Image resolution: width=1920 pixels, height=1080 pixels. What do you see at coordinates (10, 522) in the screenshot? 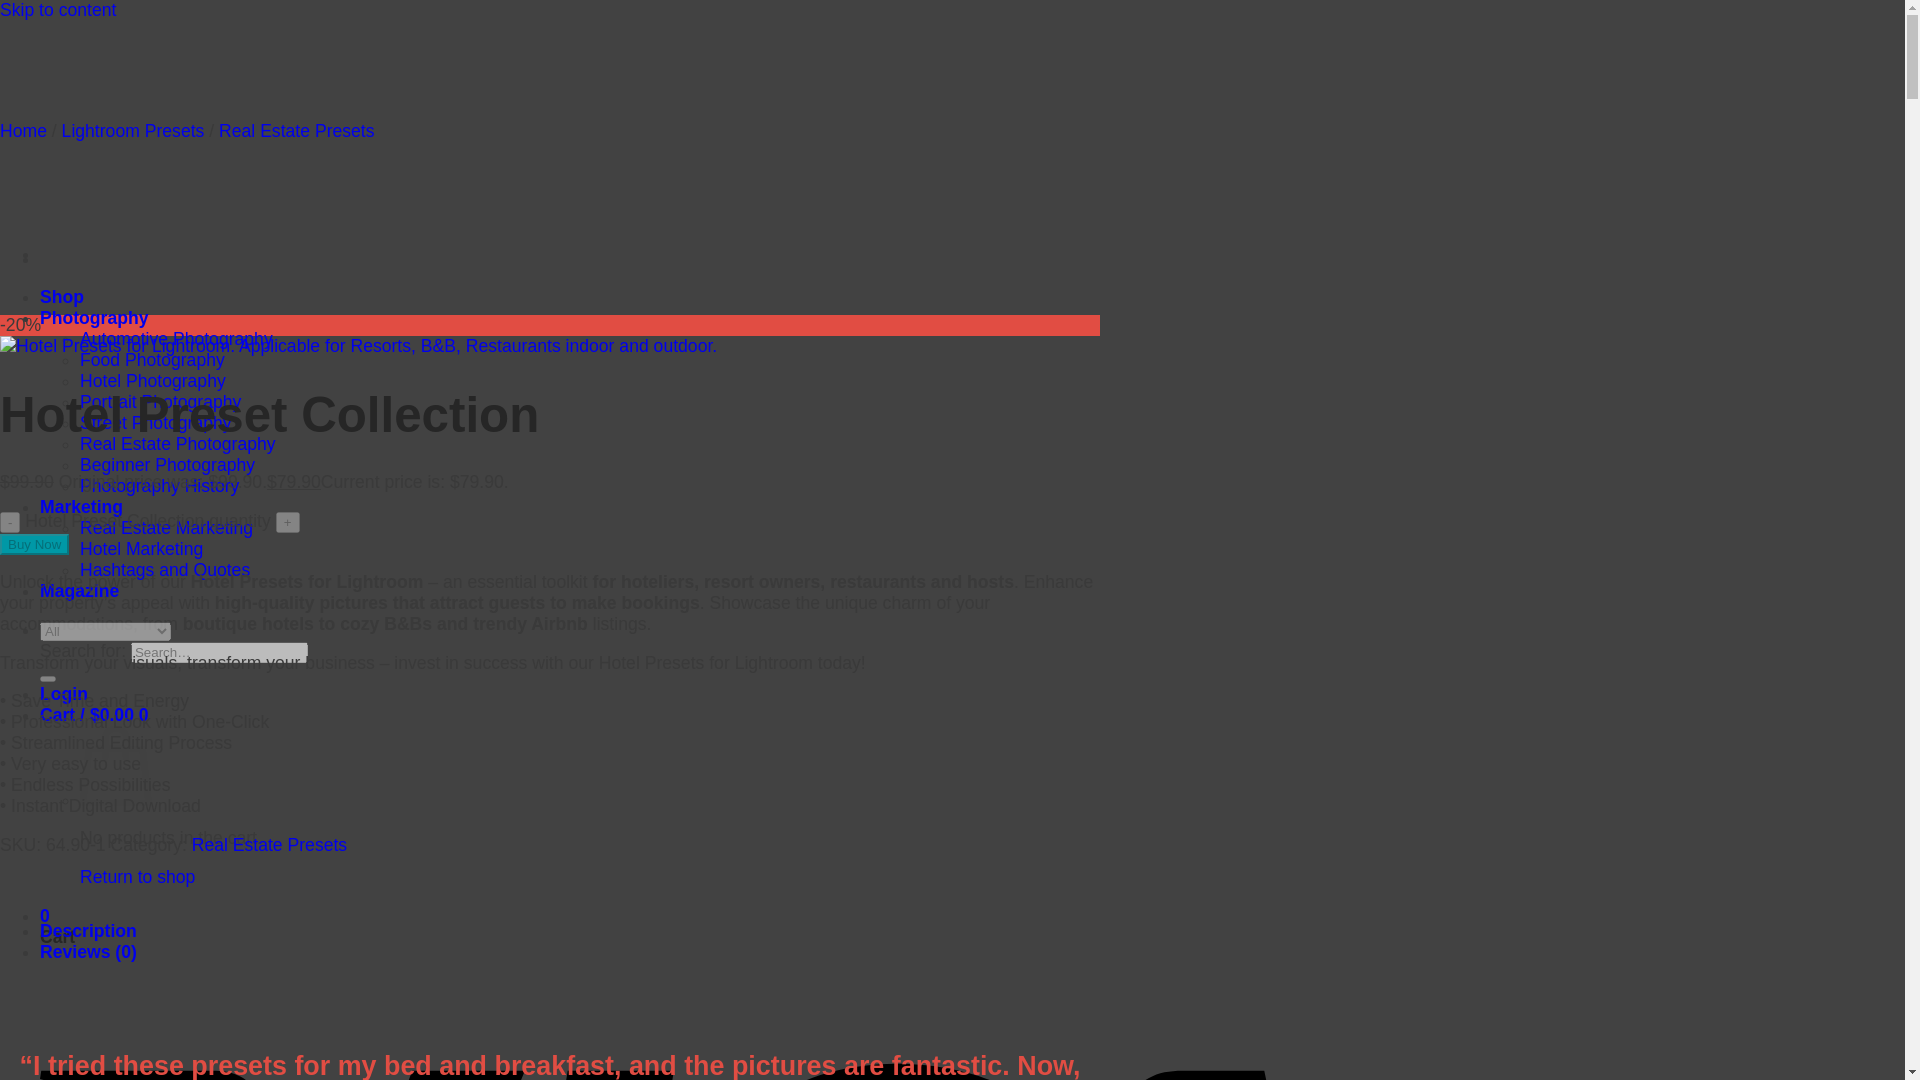
I see `-` at bounding box center [10, 522].